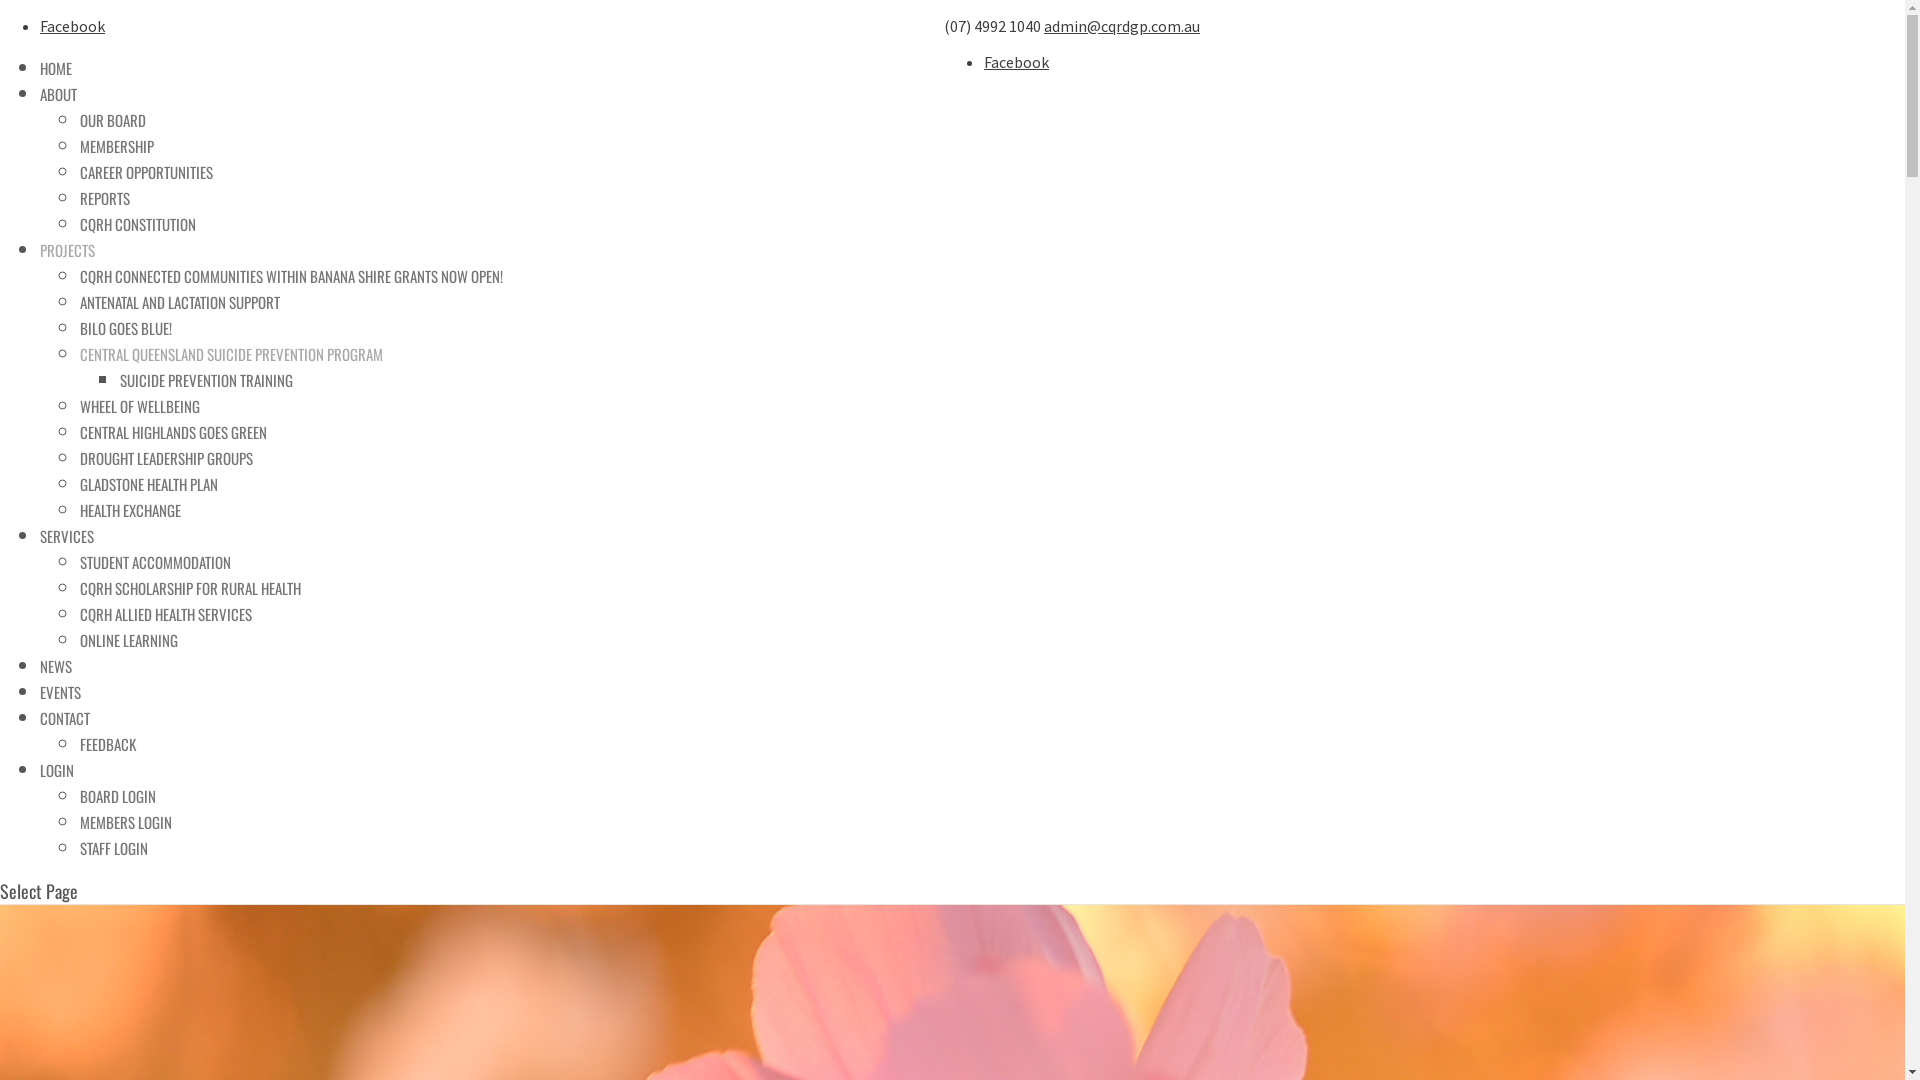 The height and width of the screenshot is (1080, 1920). What do you see at coordinates (68, 250) in the screenshot?
I see `PROJECTS` at bounding box center [68, 250].